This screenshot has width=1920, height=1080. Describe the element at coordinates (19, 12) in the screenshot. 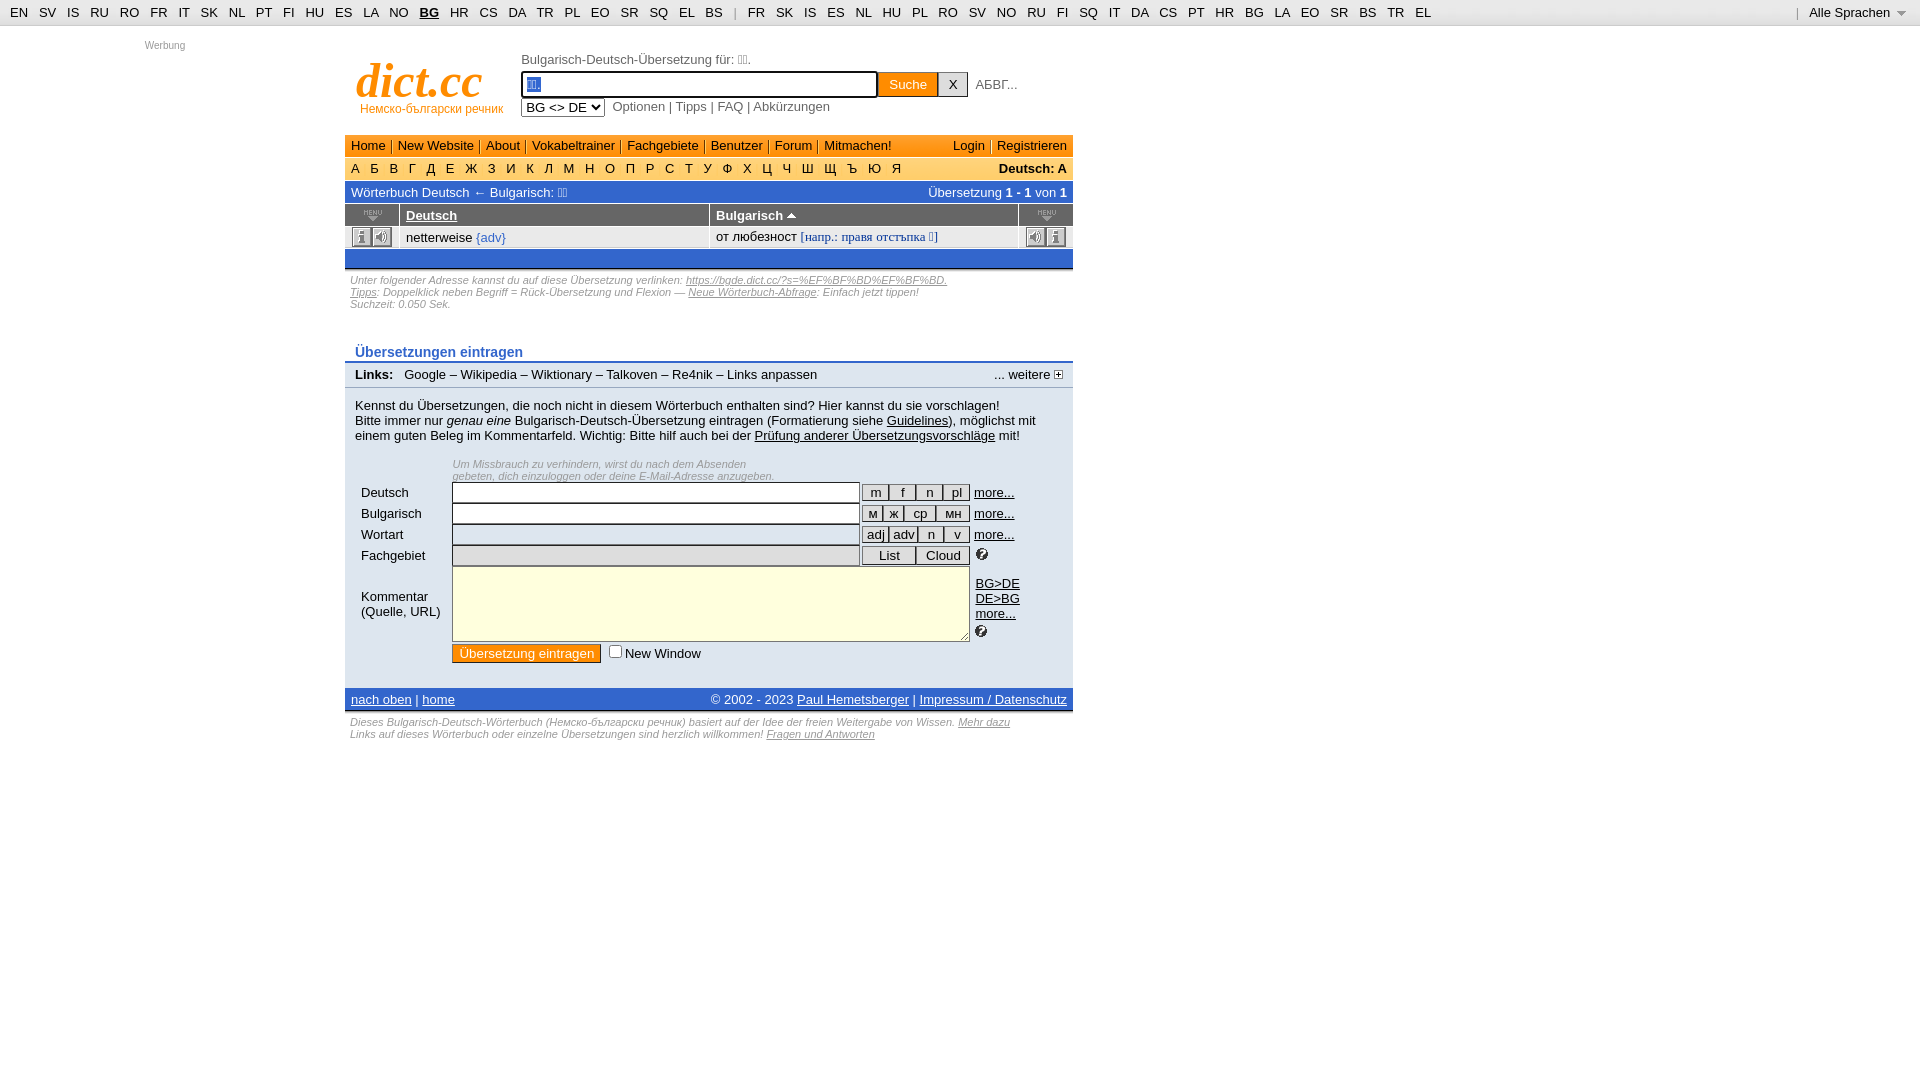

I see `EN` at that location.